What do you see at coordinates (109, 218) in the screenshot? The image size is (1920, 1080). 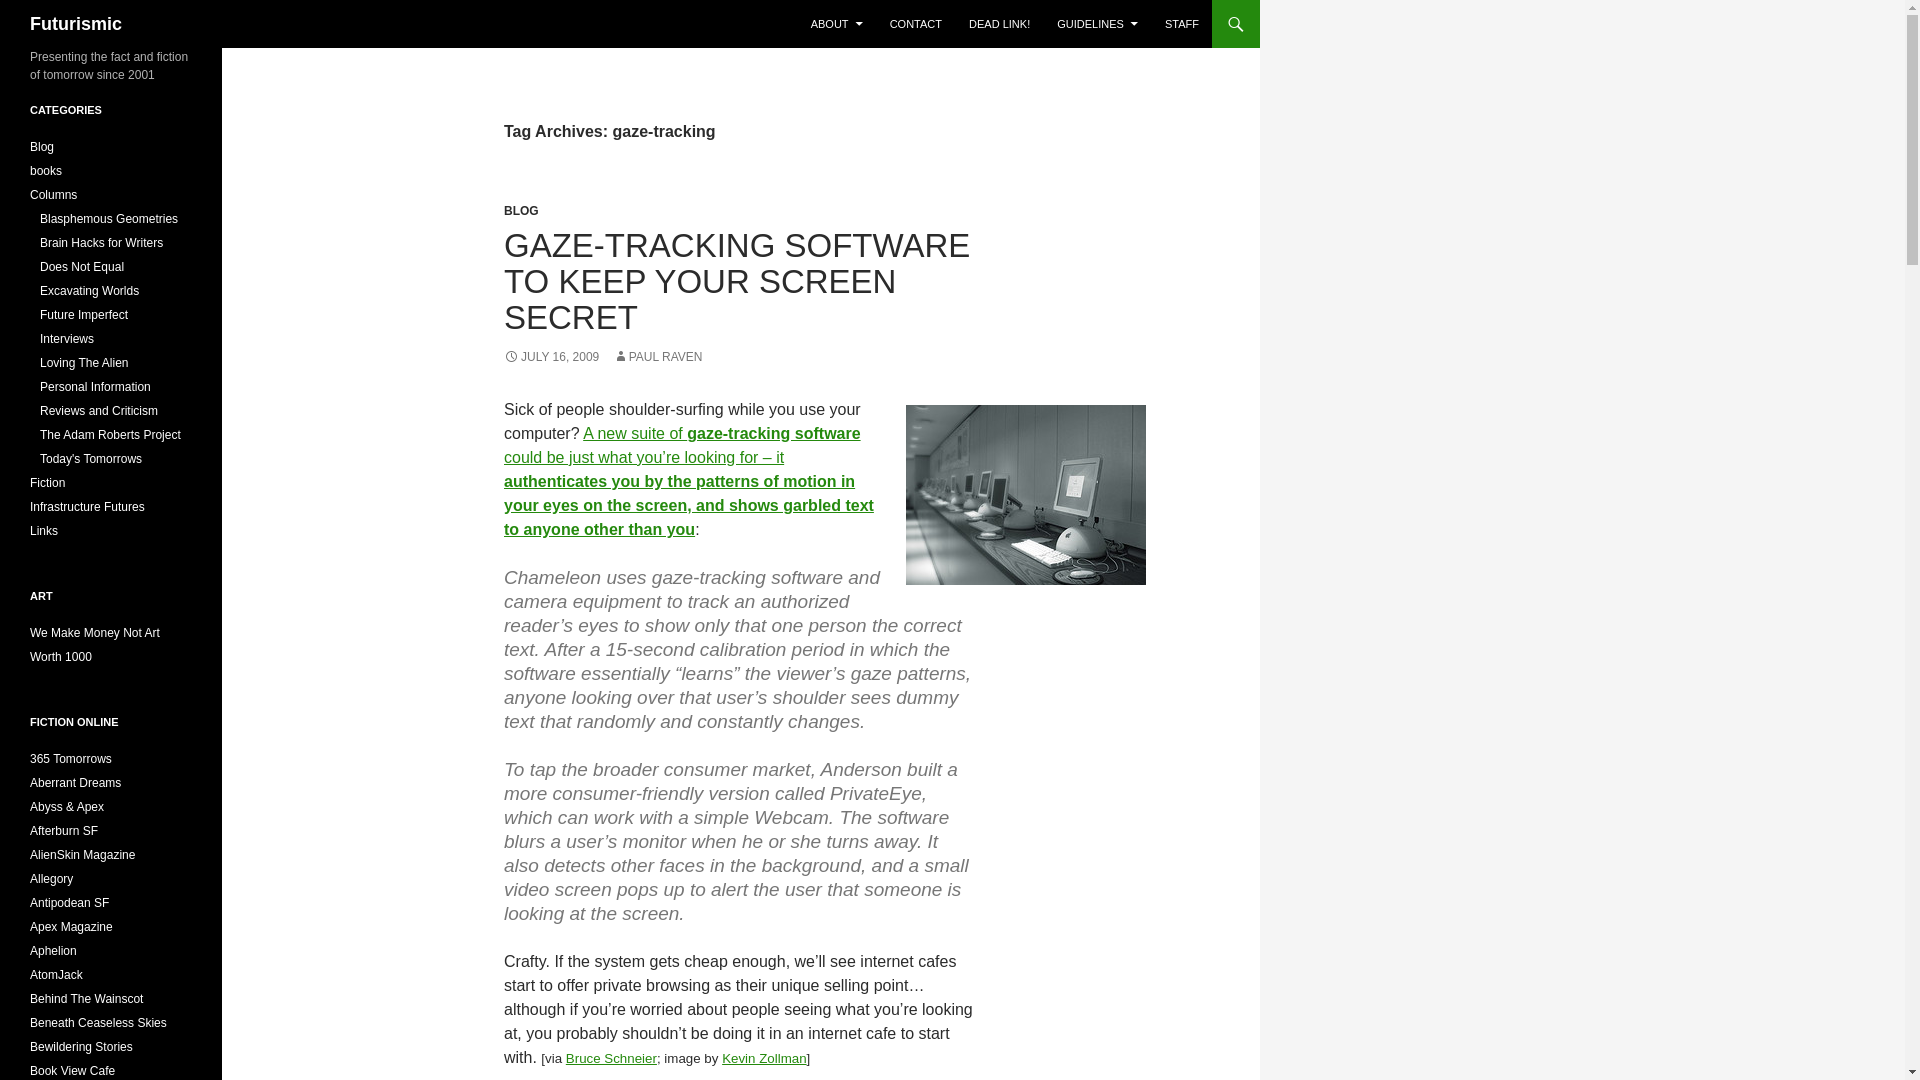 I see `Blasphemous Geometries` at bounding box center [109, 218].